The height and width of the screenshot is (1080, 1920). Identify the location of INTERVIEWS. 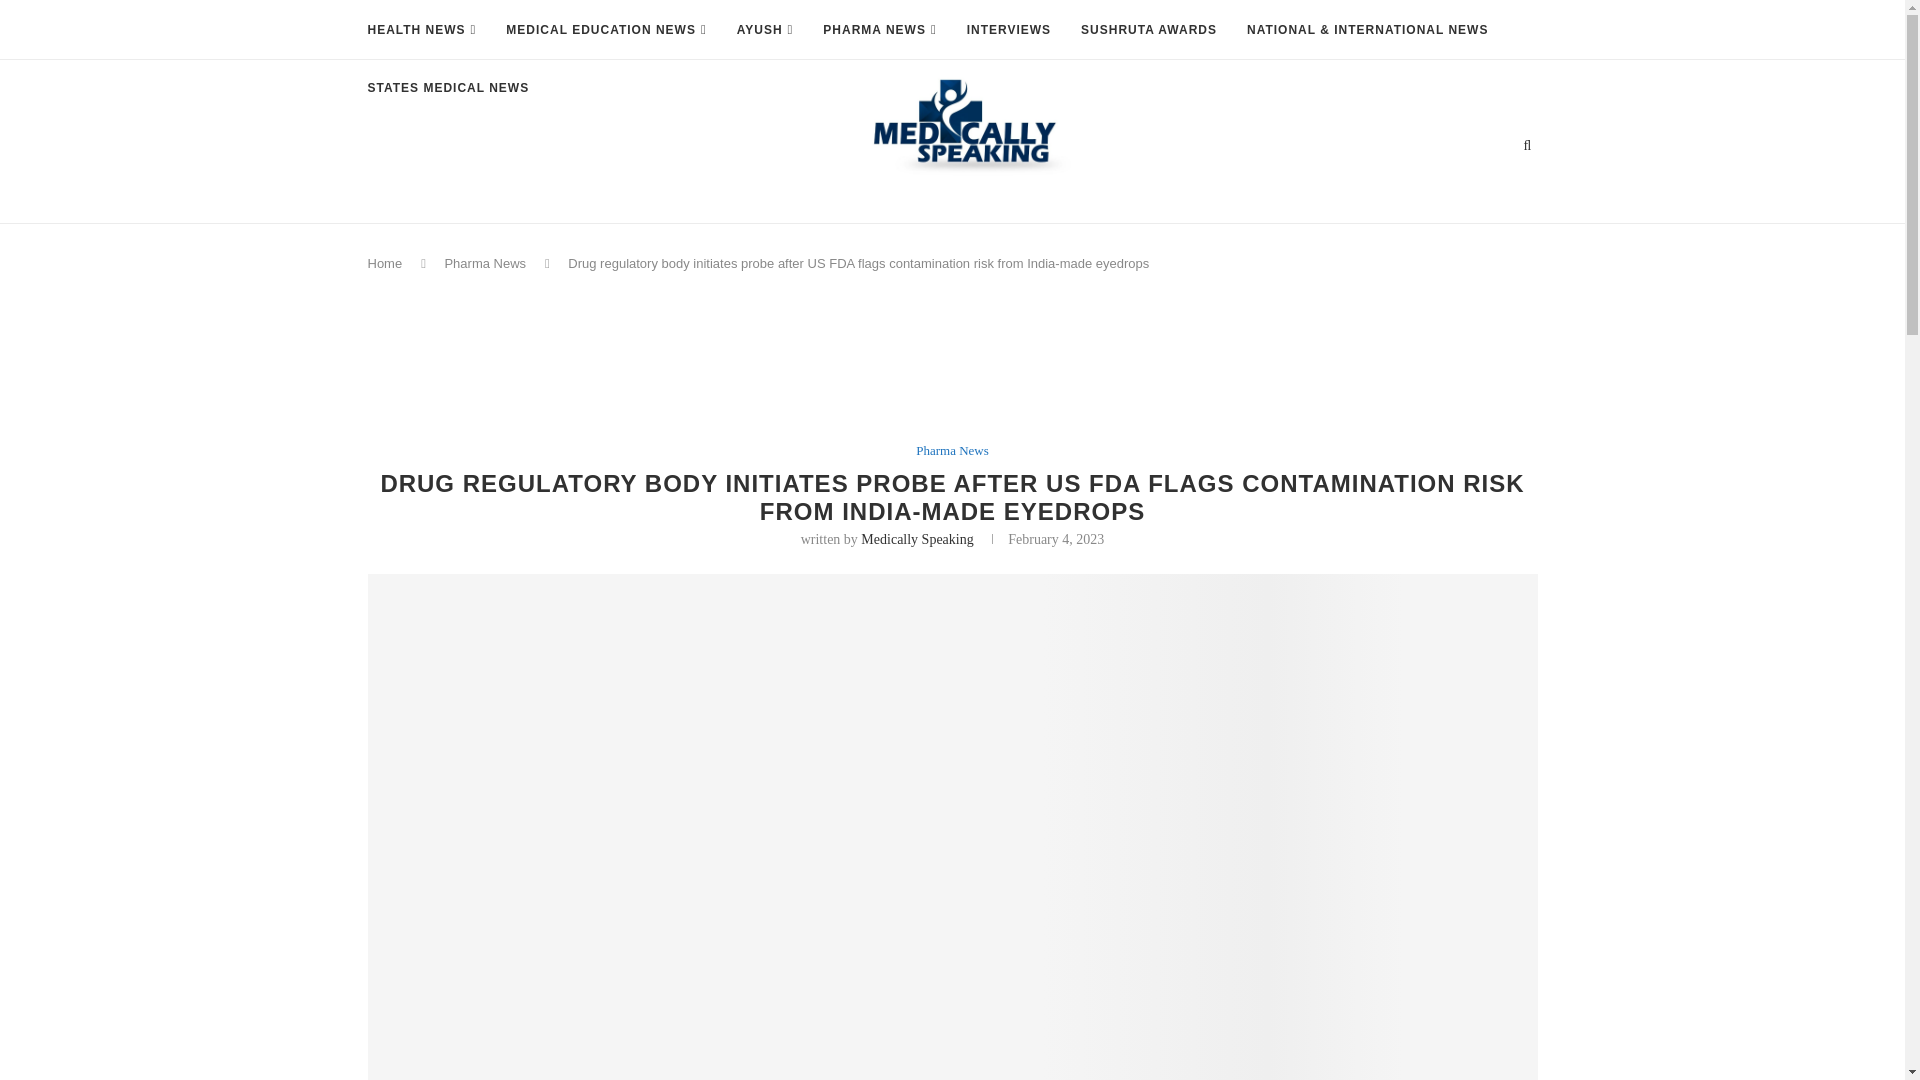
(1008, 30).